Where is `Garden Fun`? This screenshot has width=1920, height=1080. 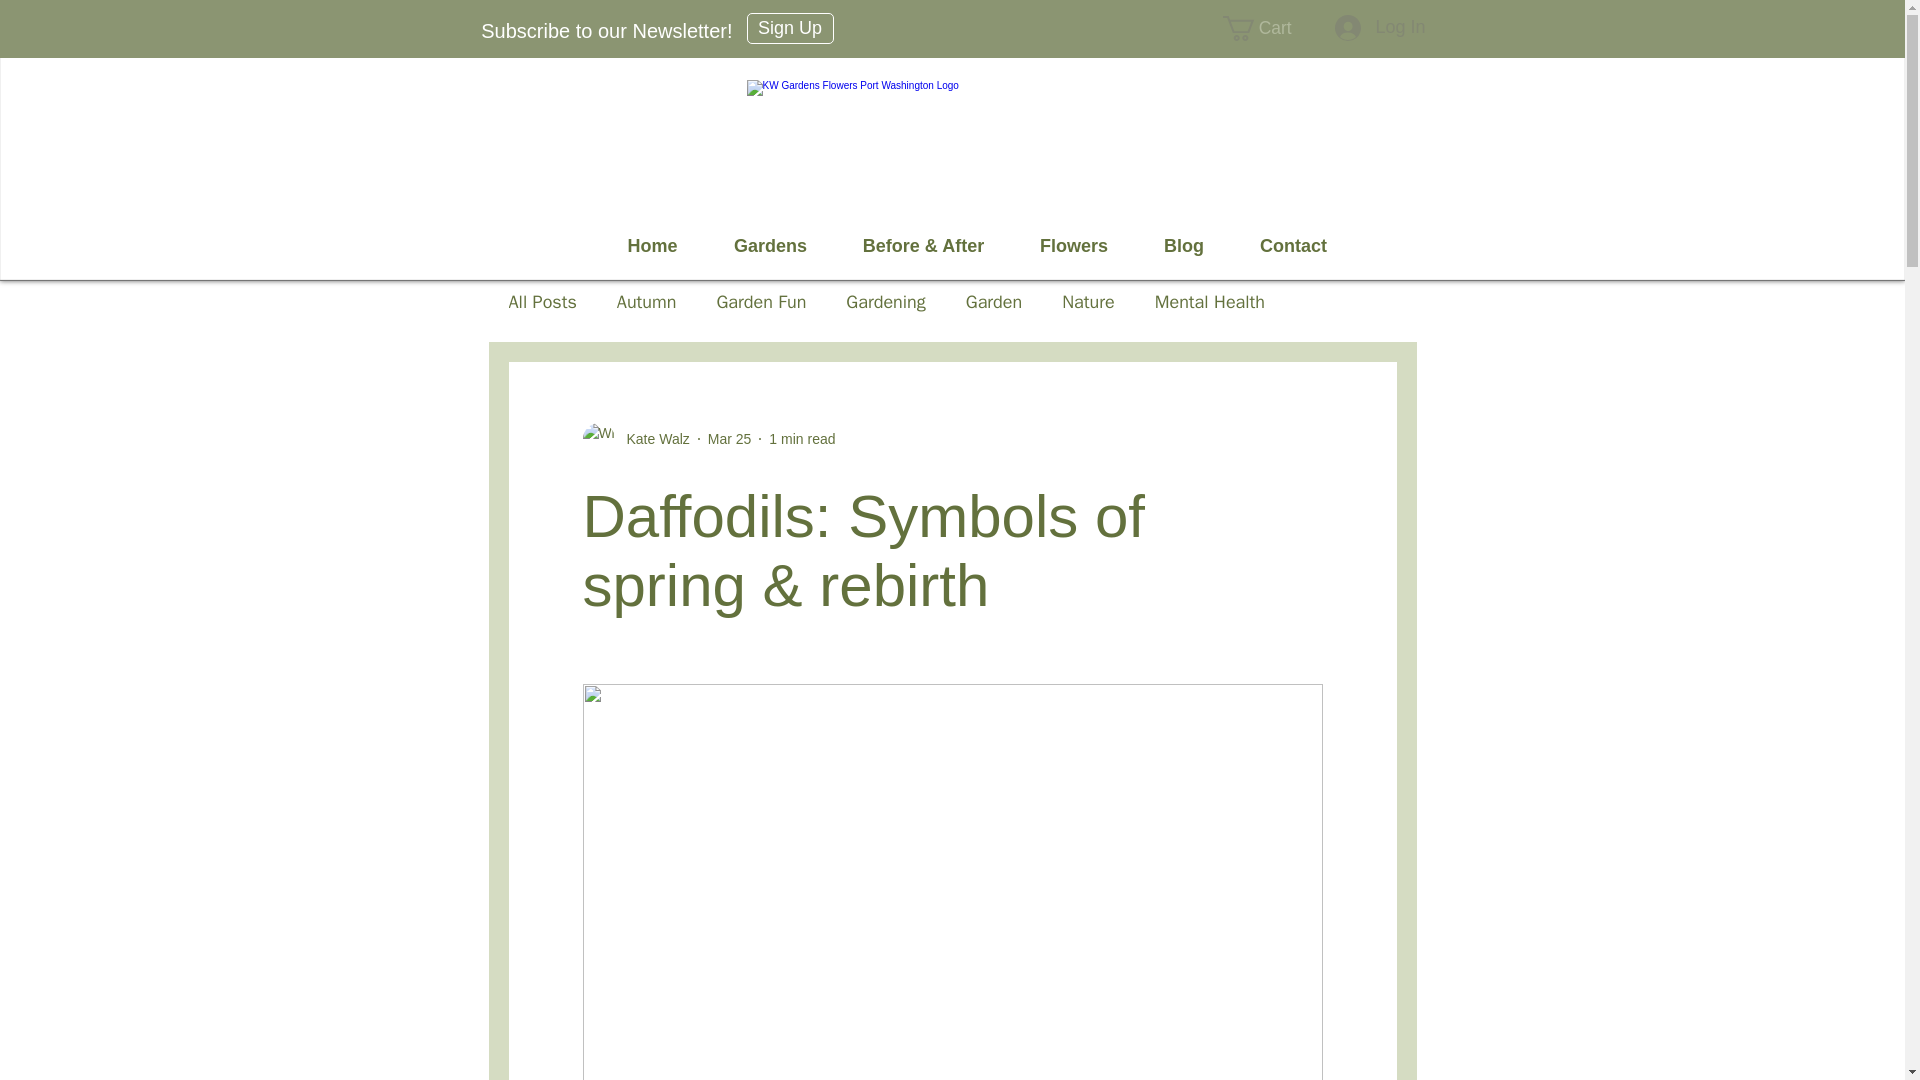 Garden Fun is located at coordinates (761, 302).